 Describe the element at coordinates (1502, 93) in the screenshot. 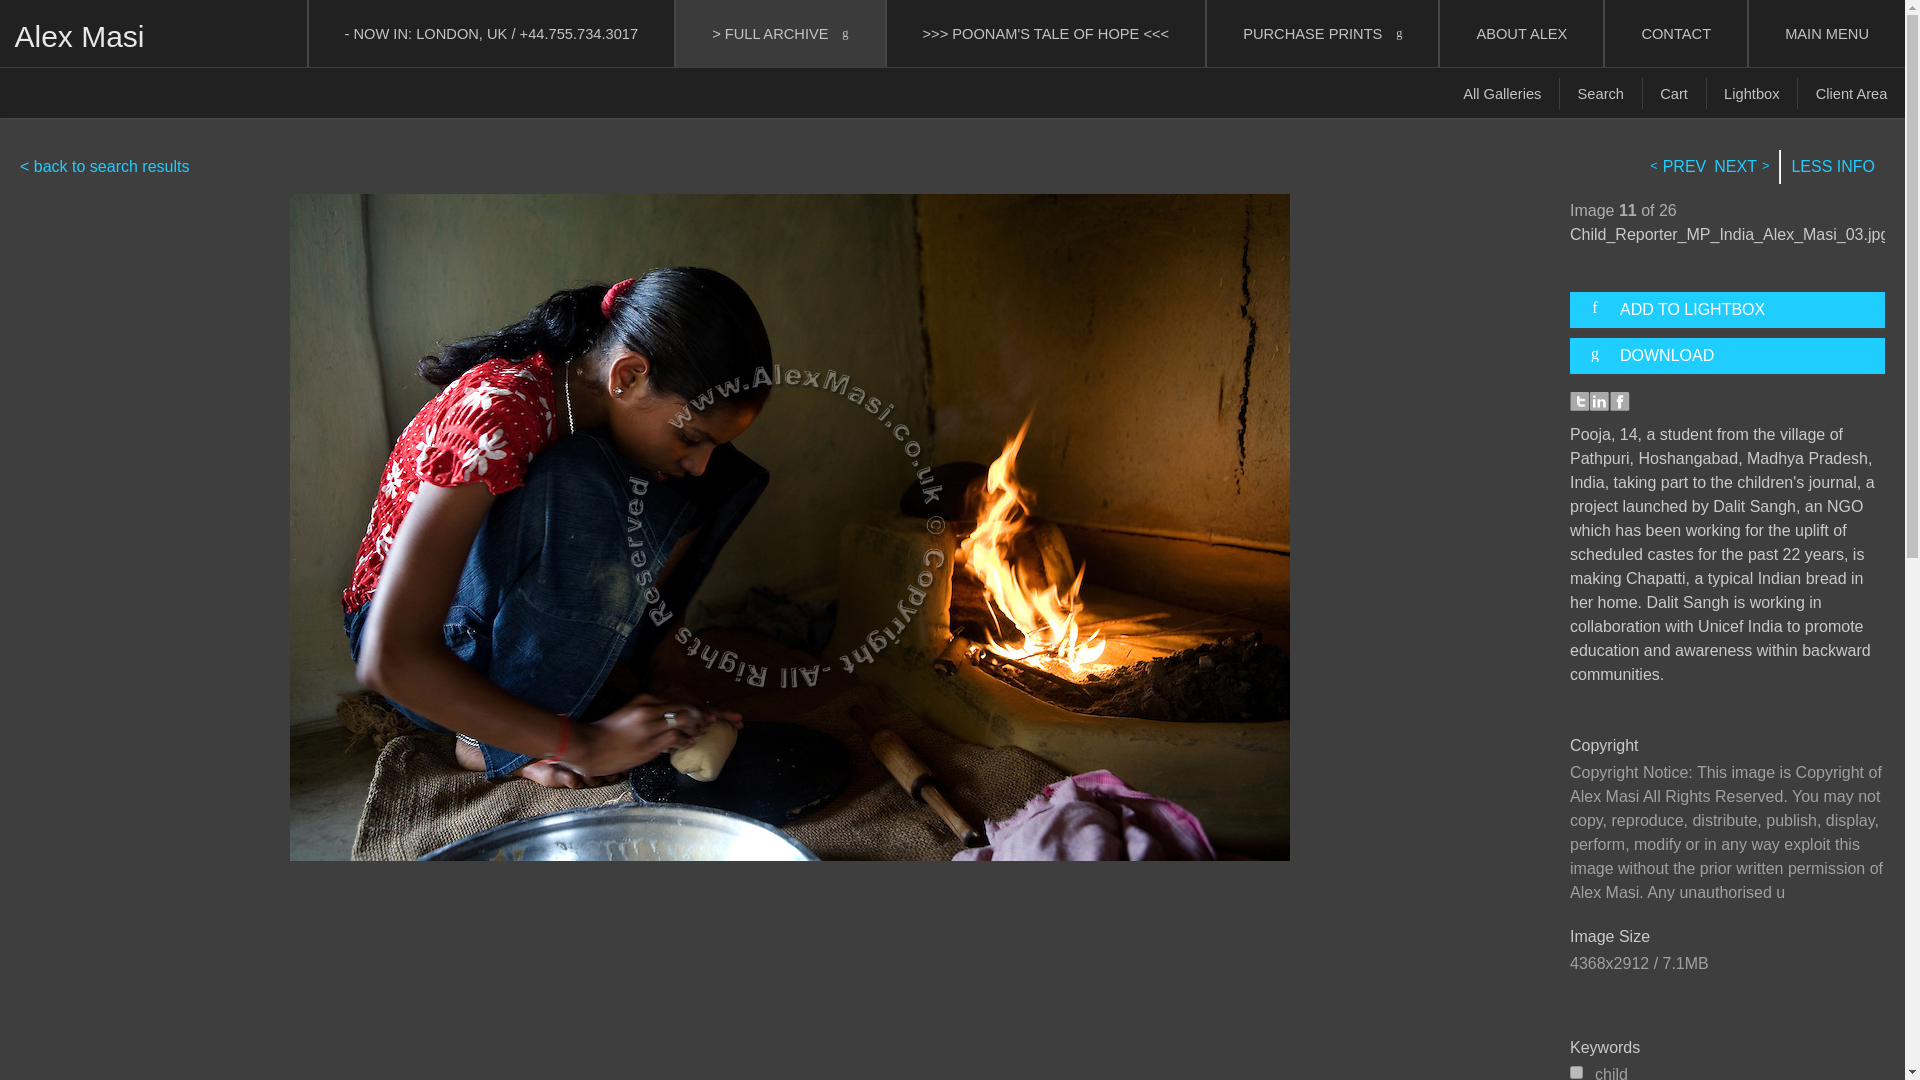

I see `All Galleries` at that location.